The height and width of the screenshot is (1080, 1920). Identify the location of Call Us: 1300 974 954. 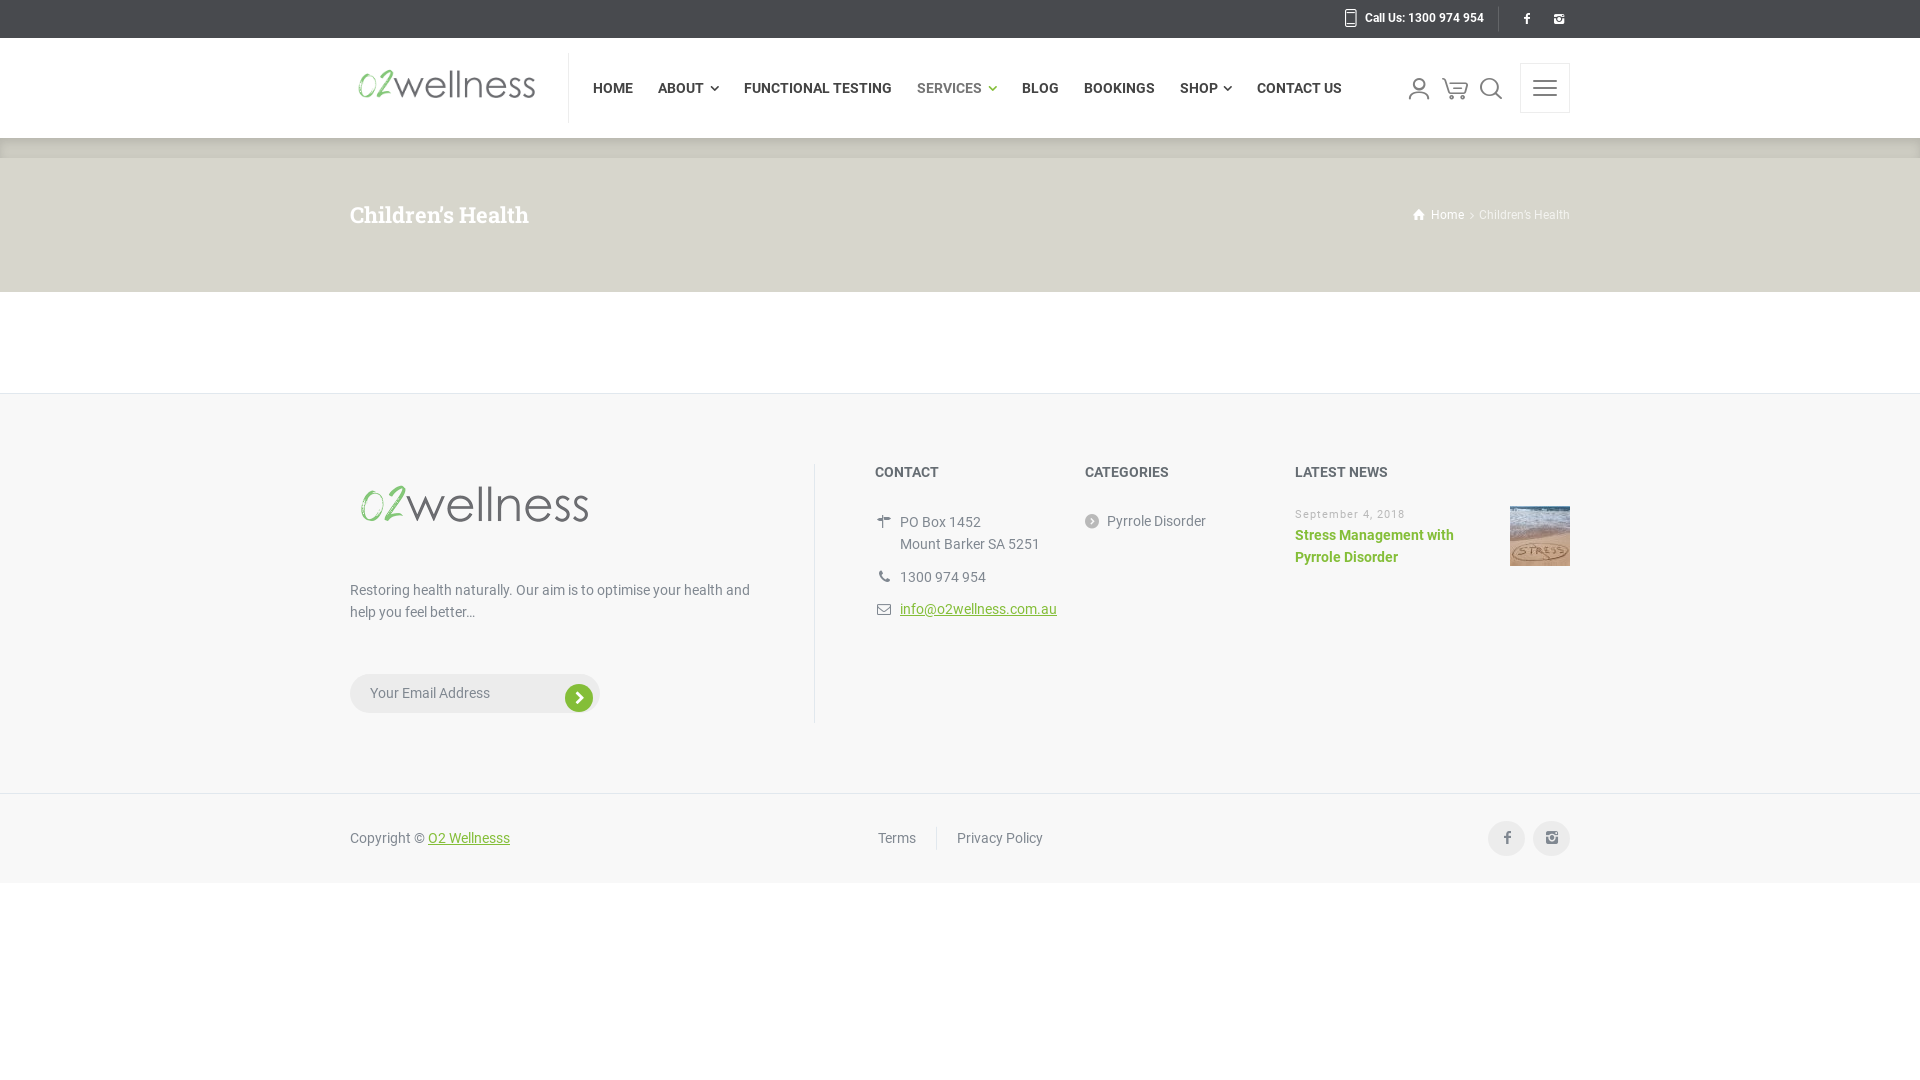
(1414, 18).